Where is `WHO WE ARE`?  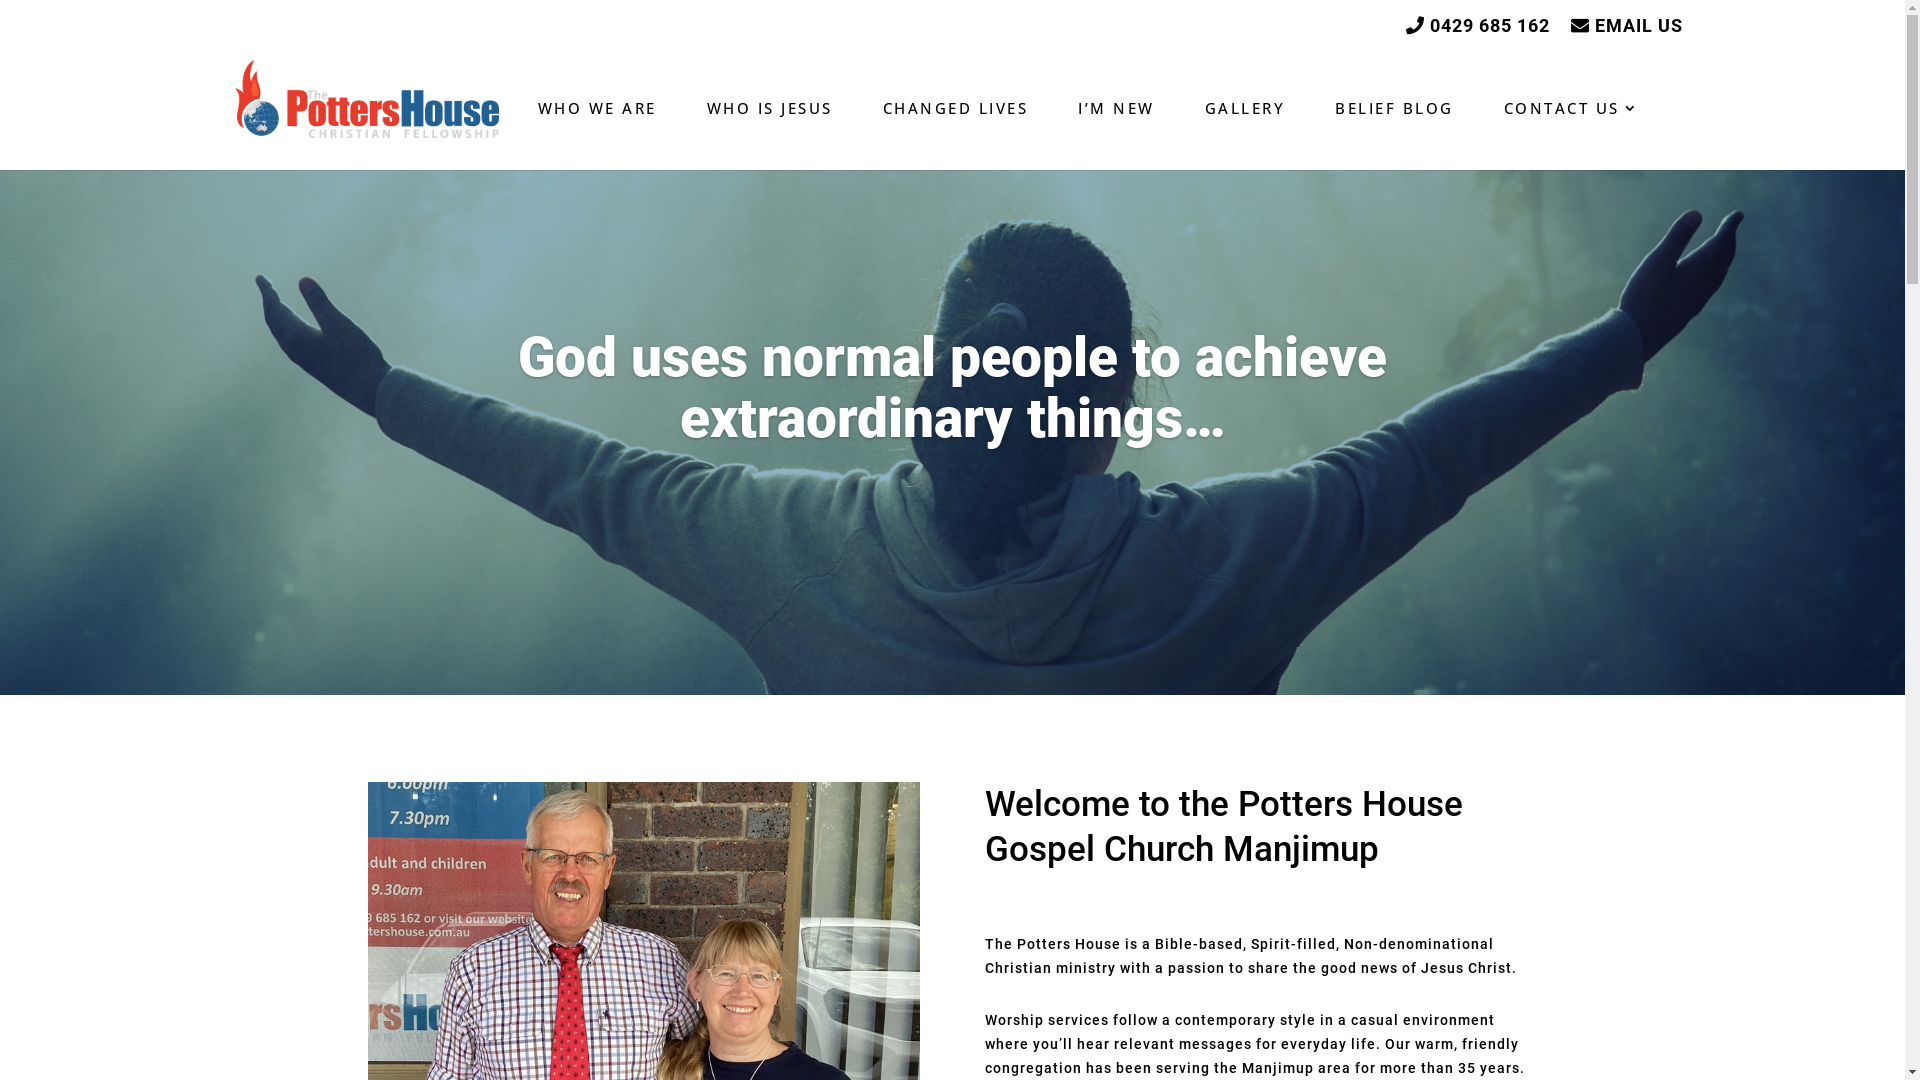
WHO WE ARE is located at coordinates (598, 130).